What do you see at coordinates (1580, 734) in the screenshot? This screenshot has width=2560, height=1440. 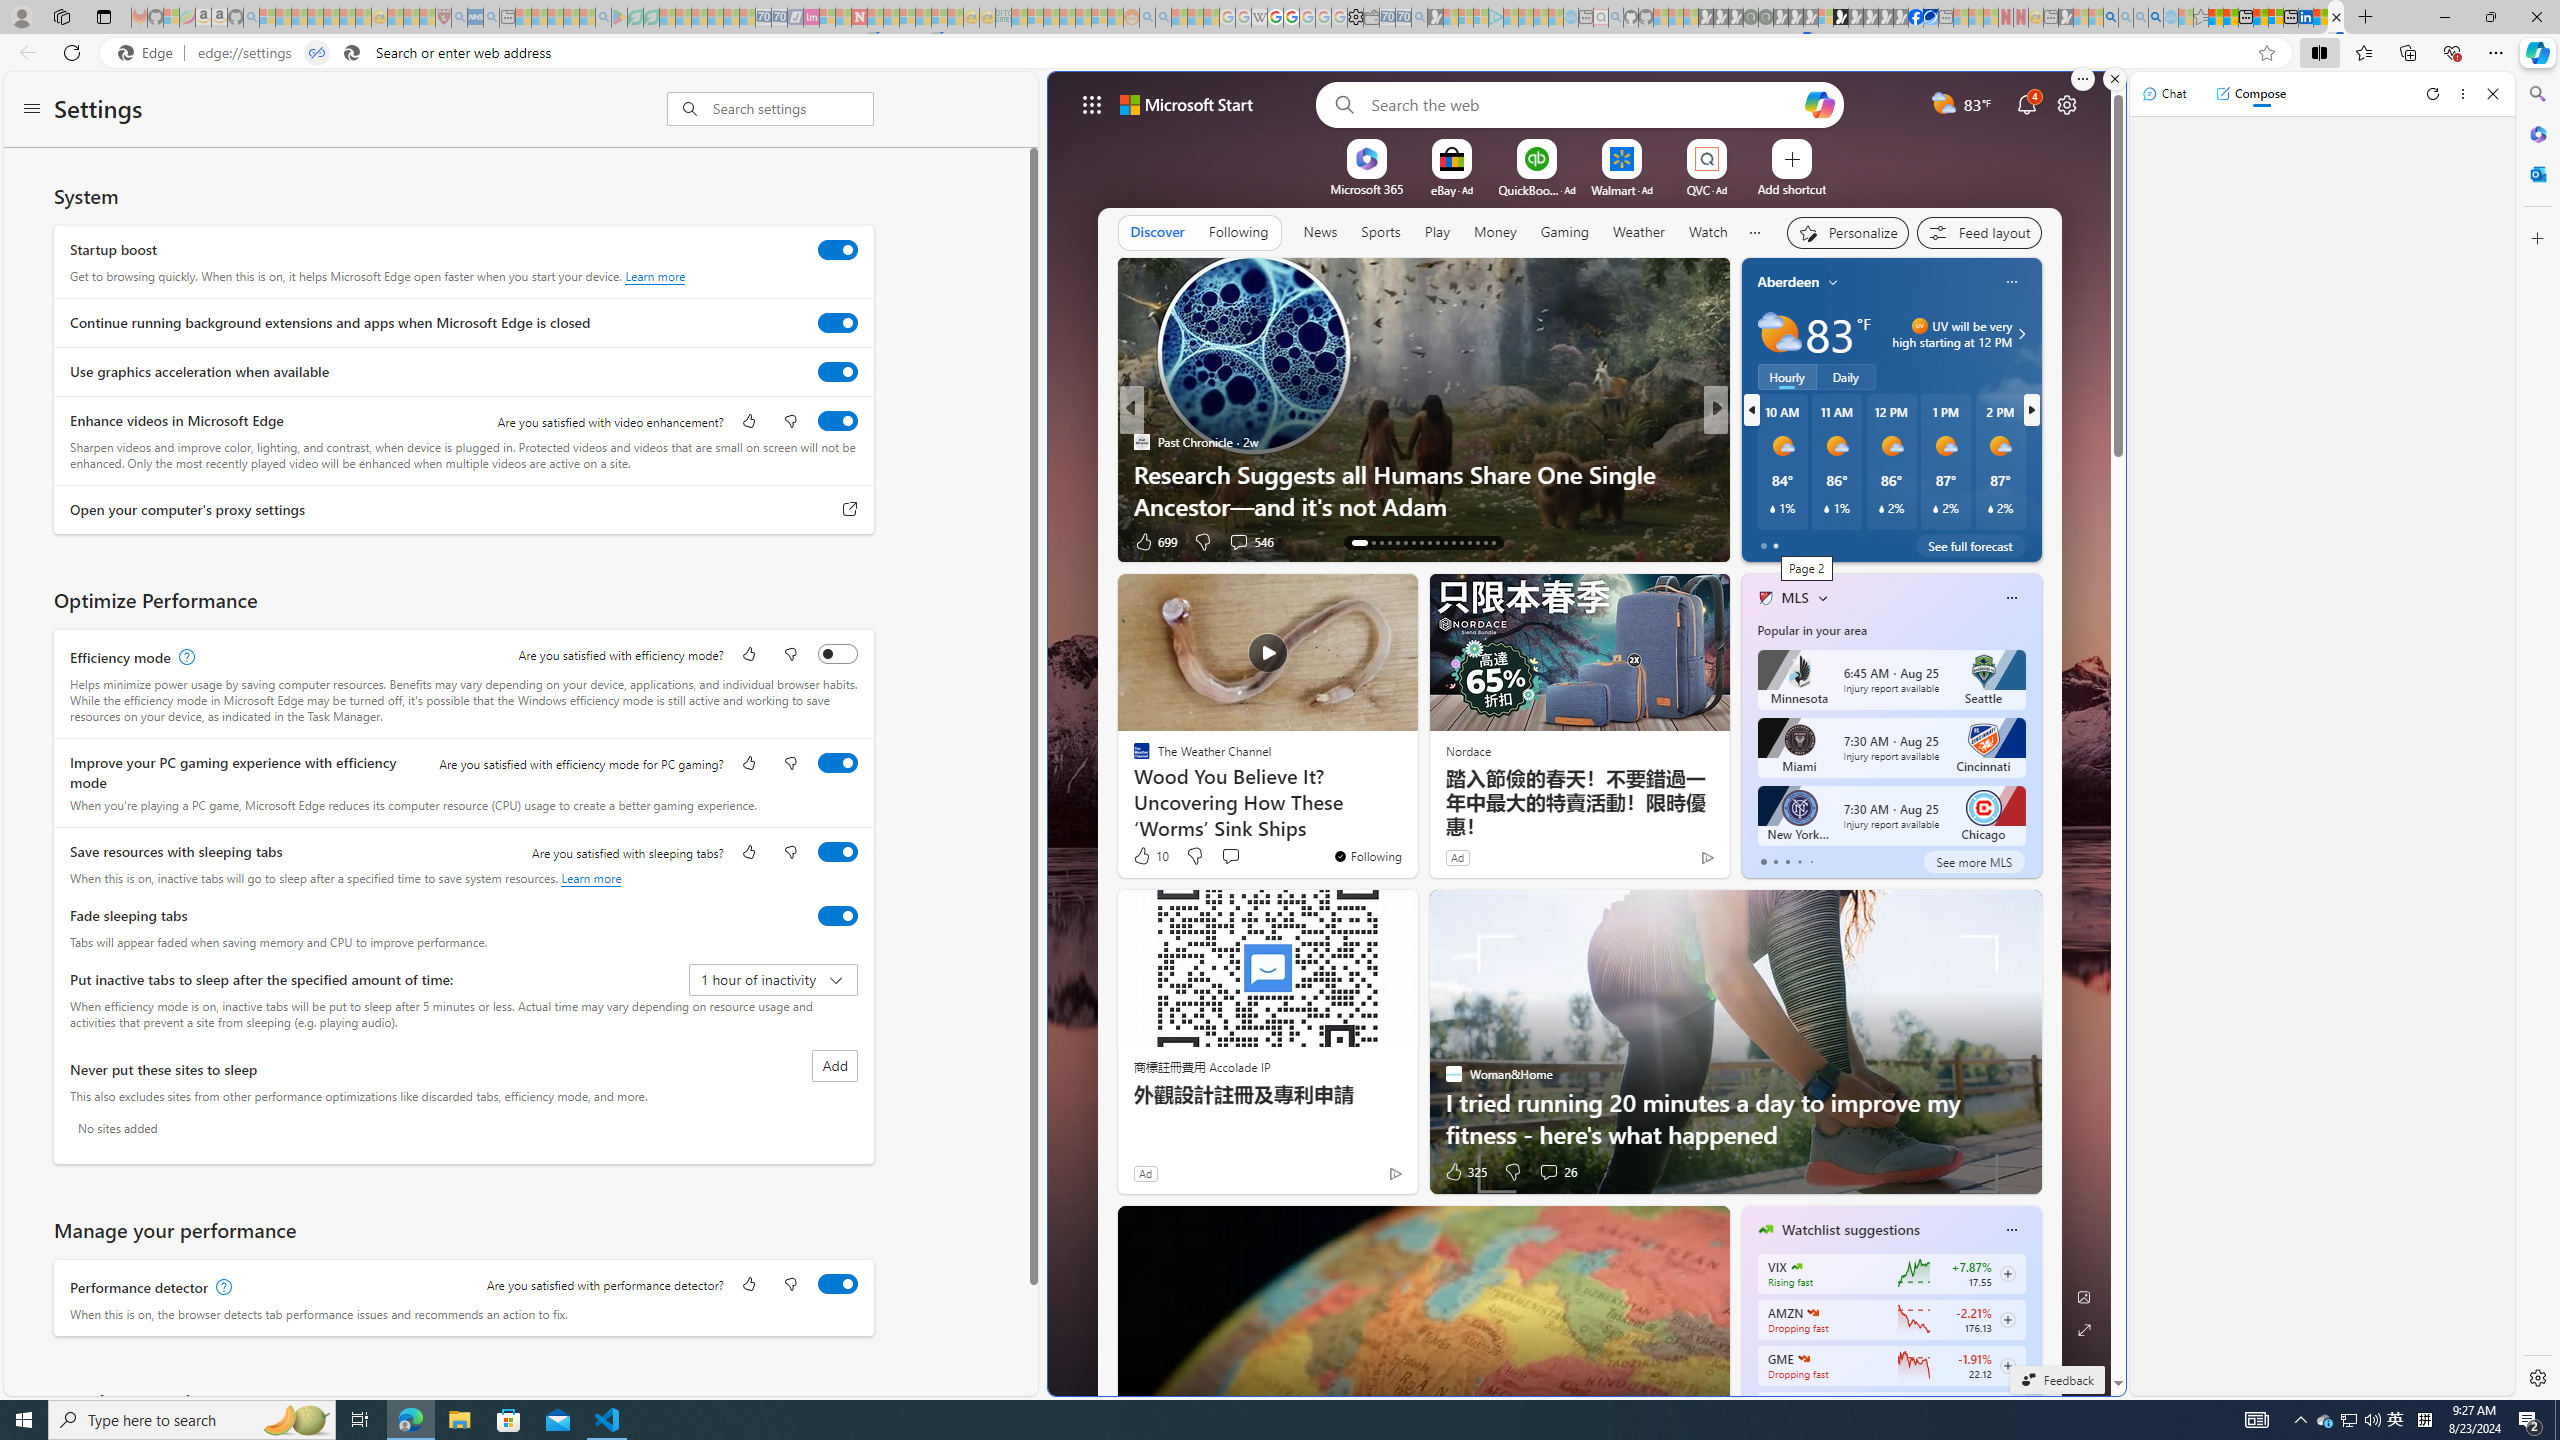 I see `AutomationID: backgroundImagePicture` at bounding box center [1580, 734].